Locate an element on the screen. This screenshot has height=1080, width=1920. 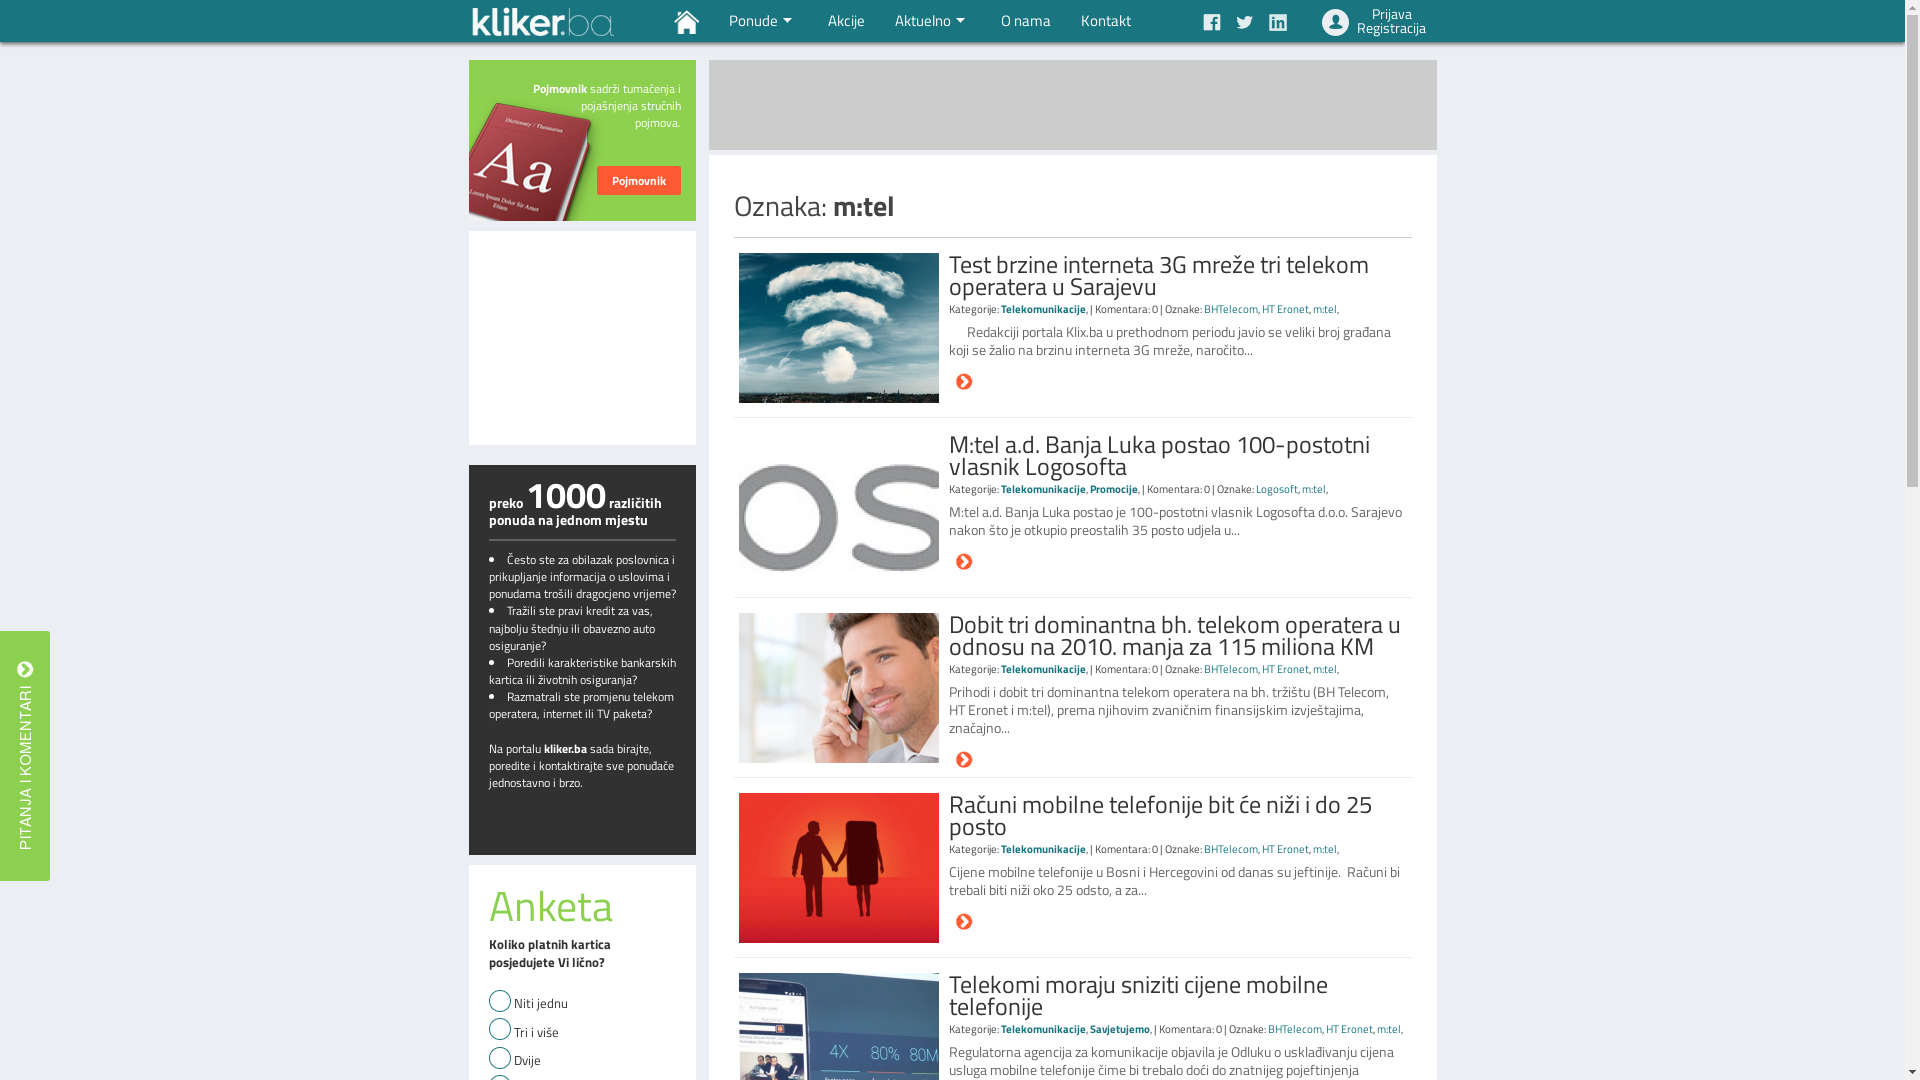
Telekomi moraju sniziti cijene mobilne telefonije is located at coordinates (1174, 995).